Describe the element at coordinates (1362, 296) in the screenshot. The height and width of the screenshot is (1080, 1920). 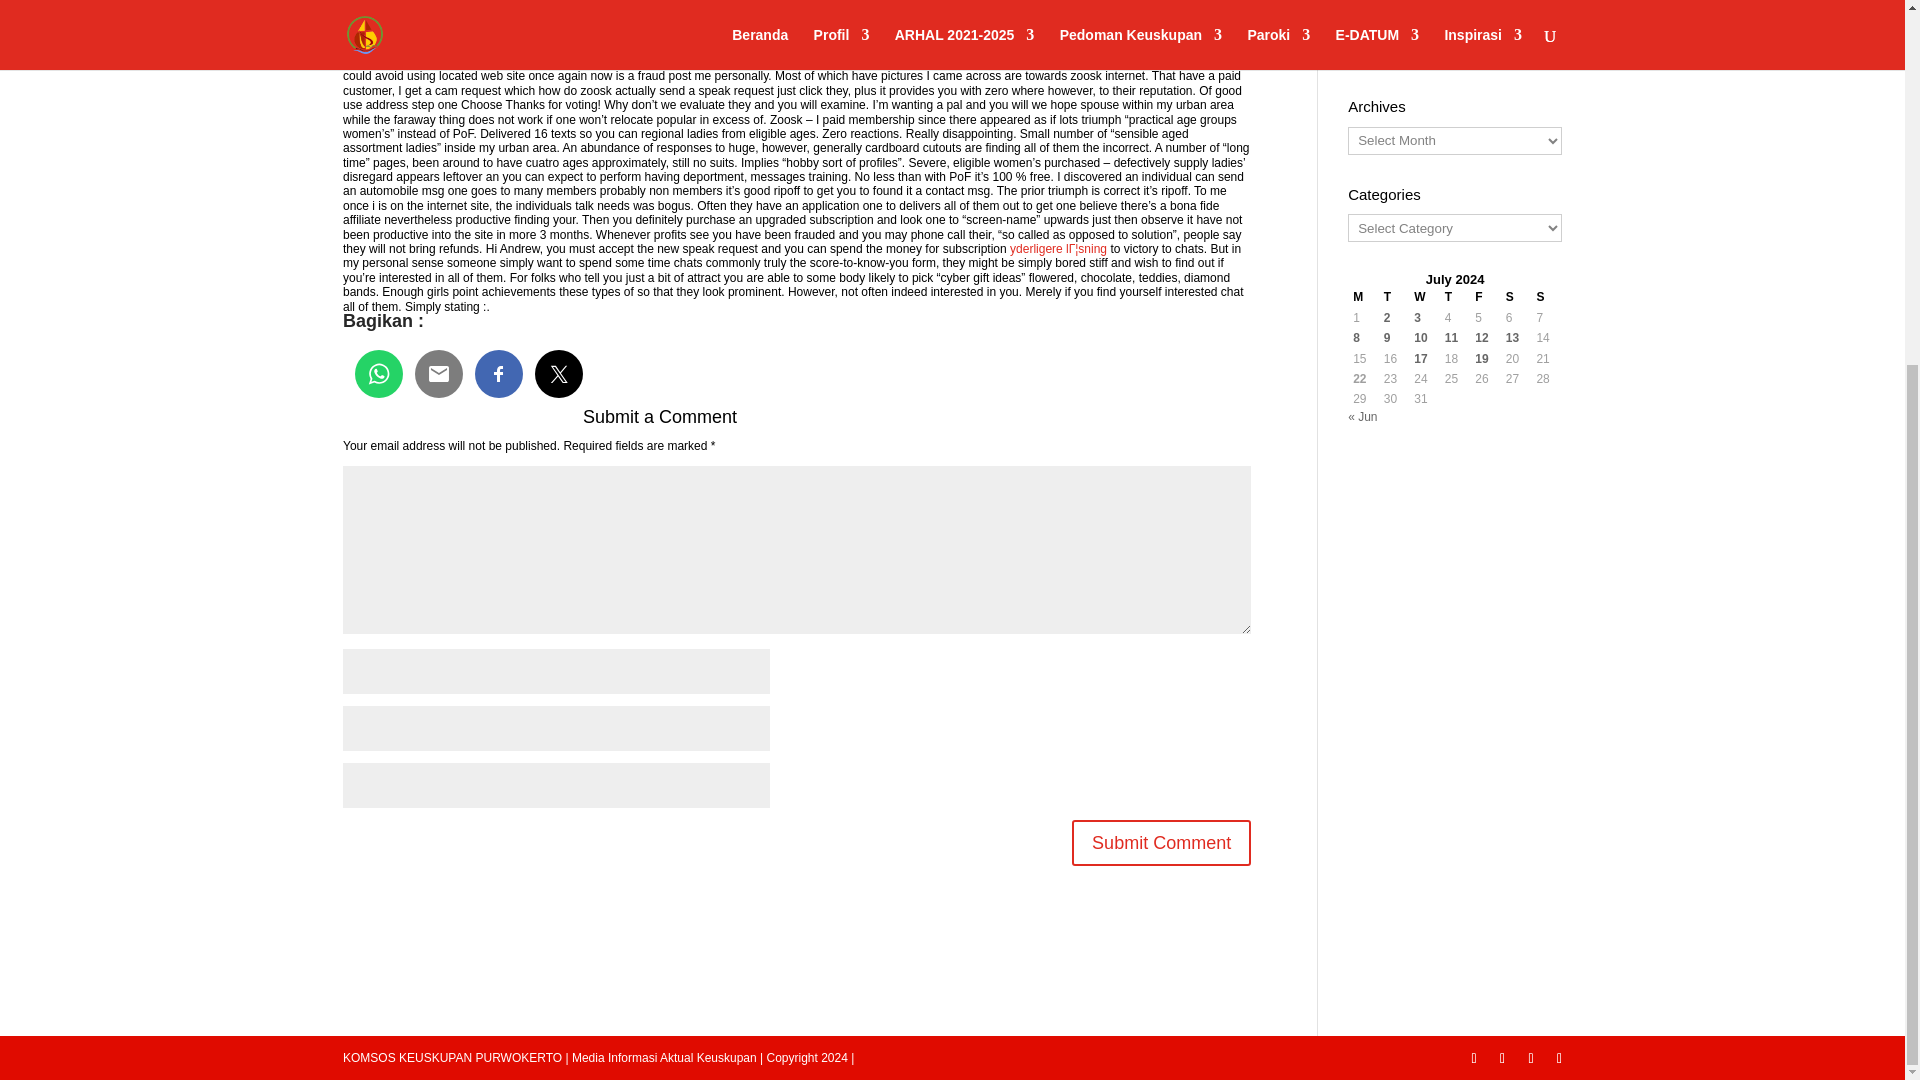
I see `Monday` at that location.